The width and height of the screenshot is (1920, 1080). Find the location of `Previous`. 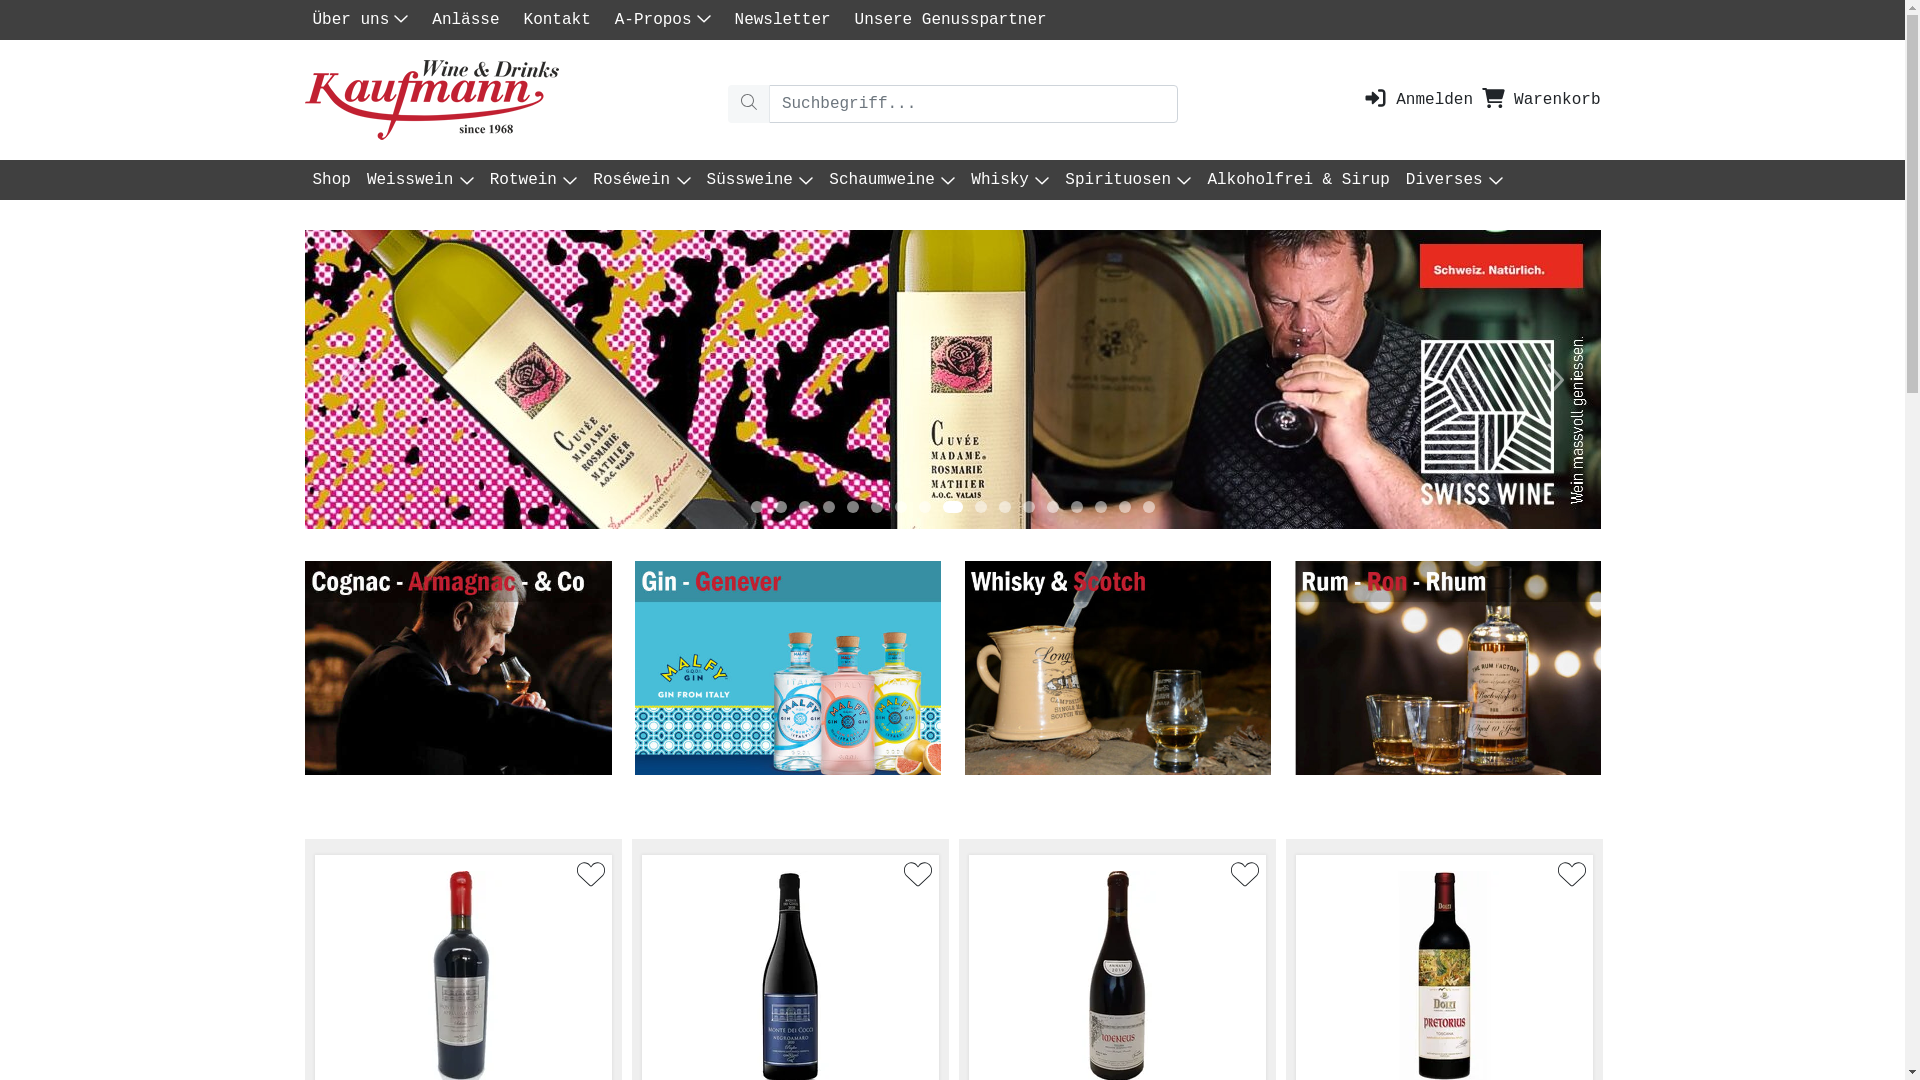

Previous is located at coordinates (350, 380).